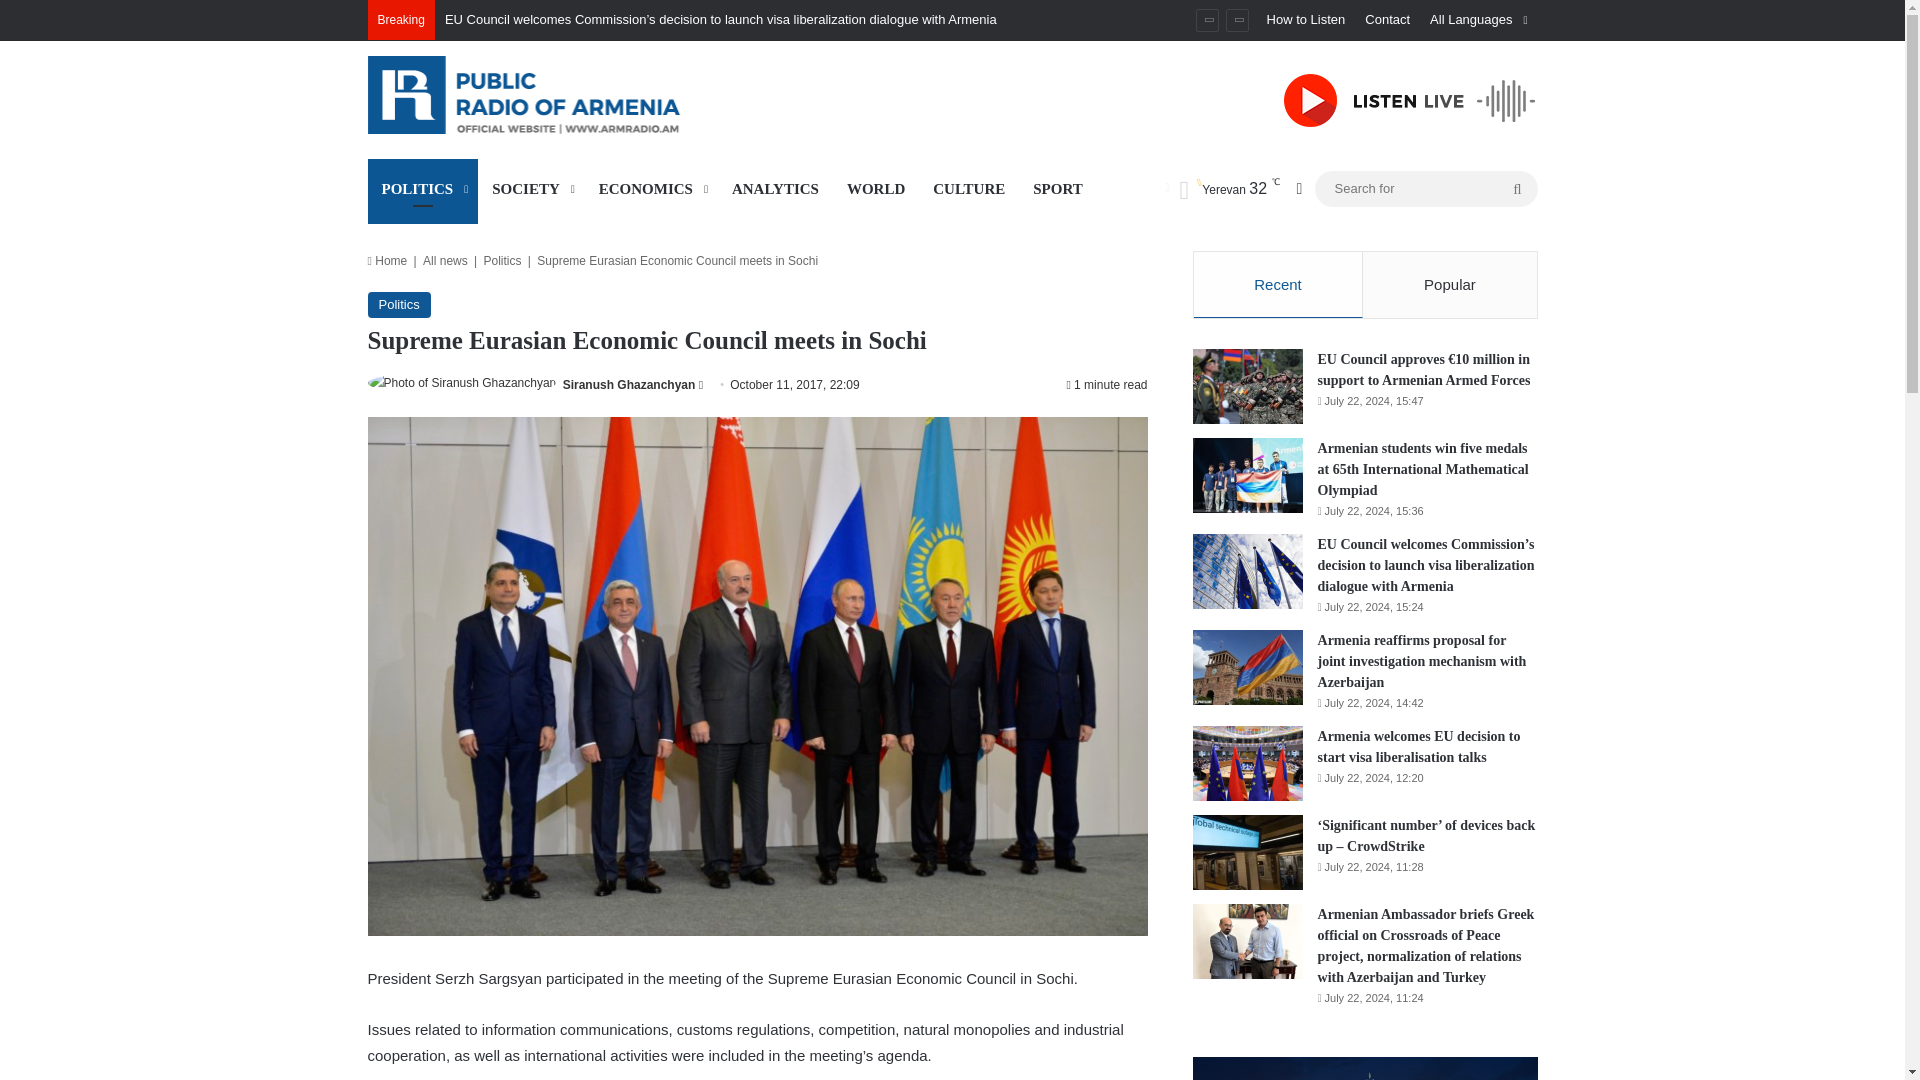  What do you see at coordinates (423, 188) in the screenshot?
I see `POLITICS` at bounding box center [423, 188].